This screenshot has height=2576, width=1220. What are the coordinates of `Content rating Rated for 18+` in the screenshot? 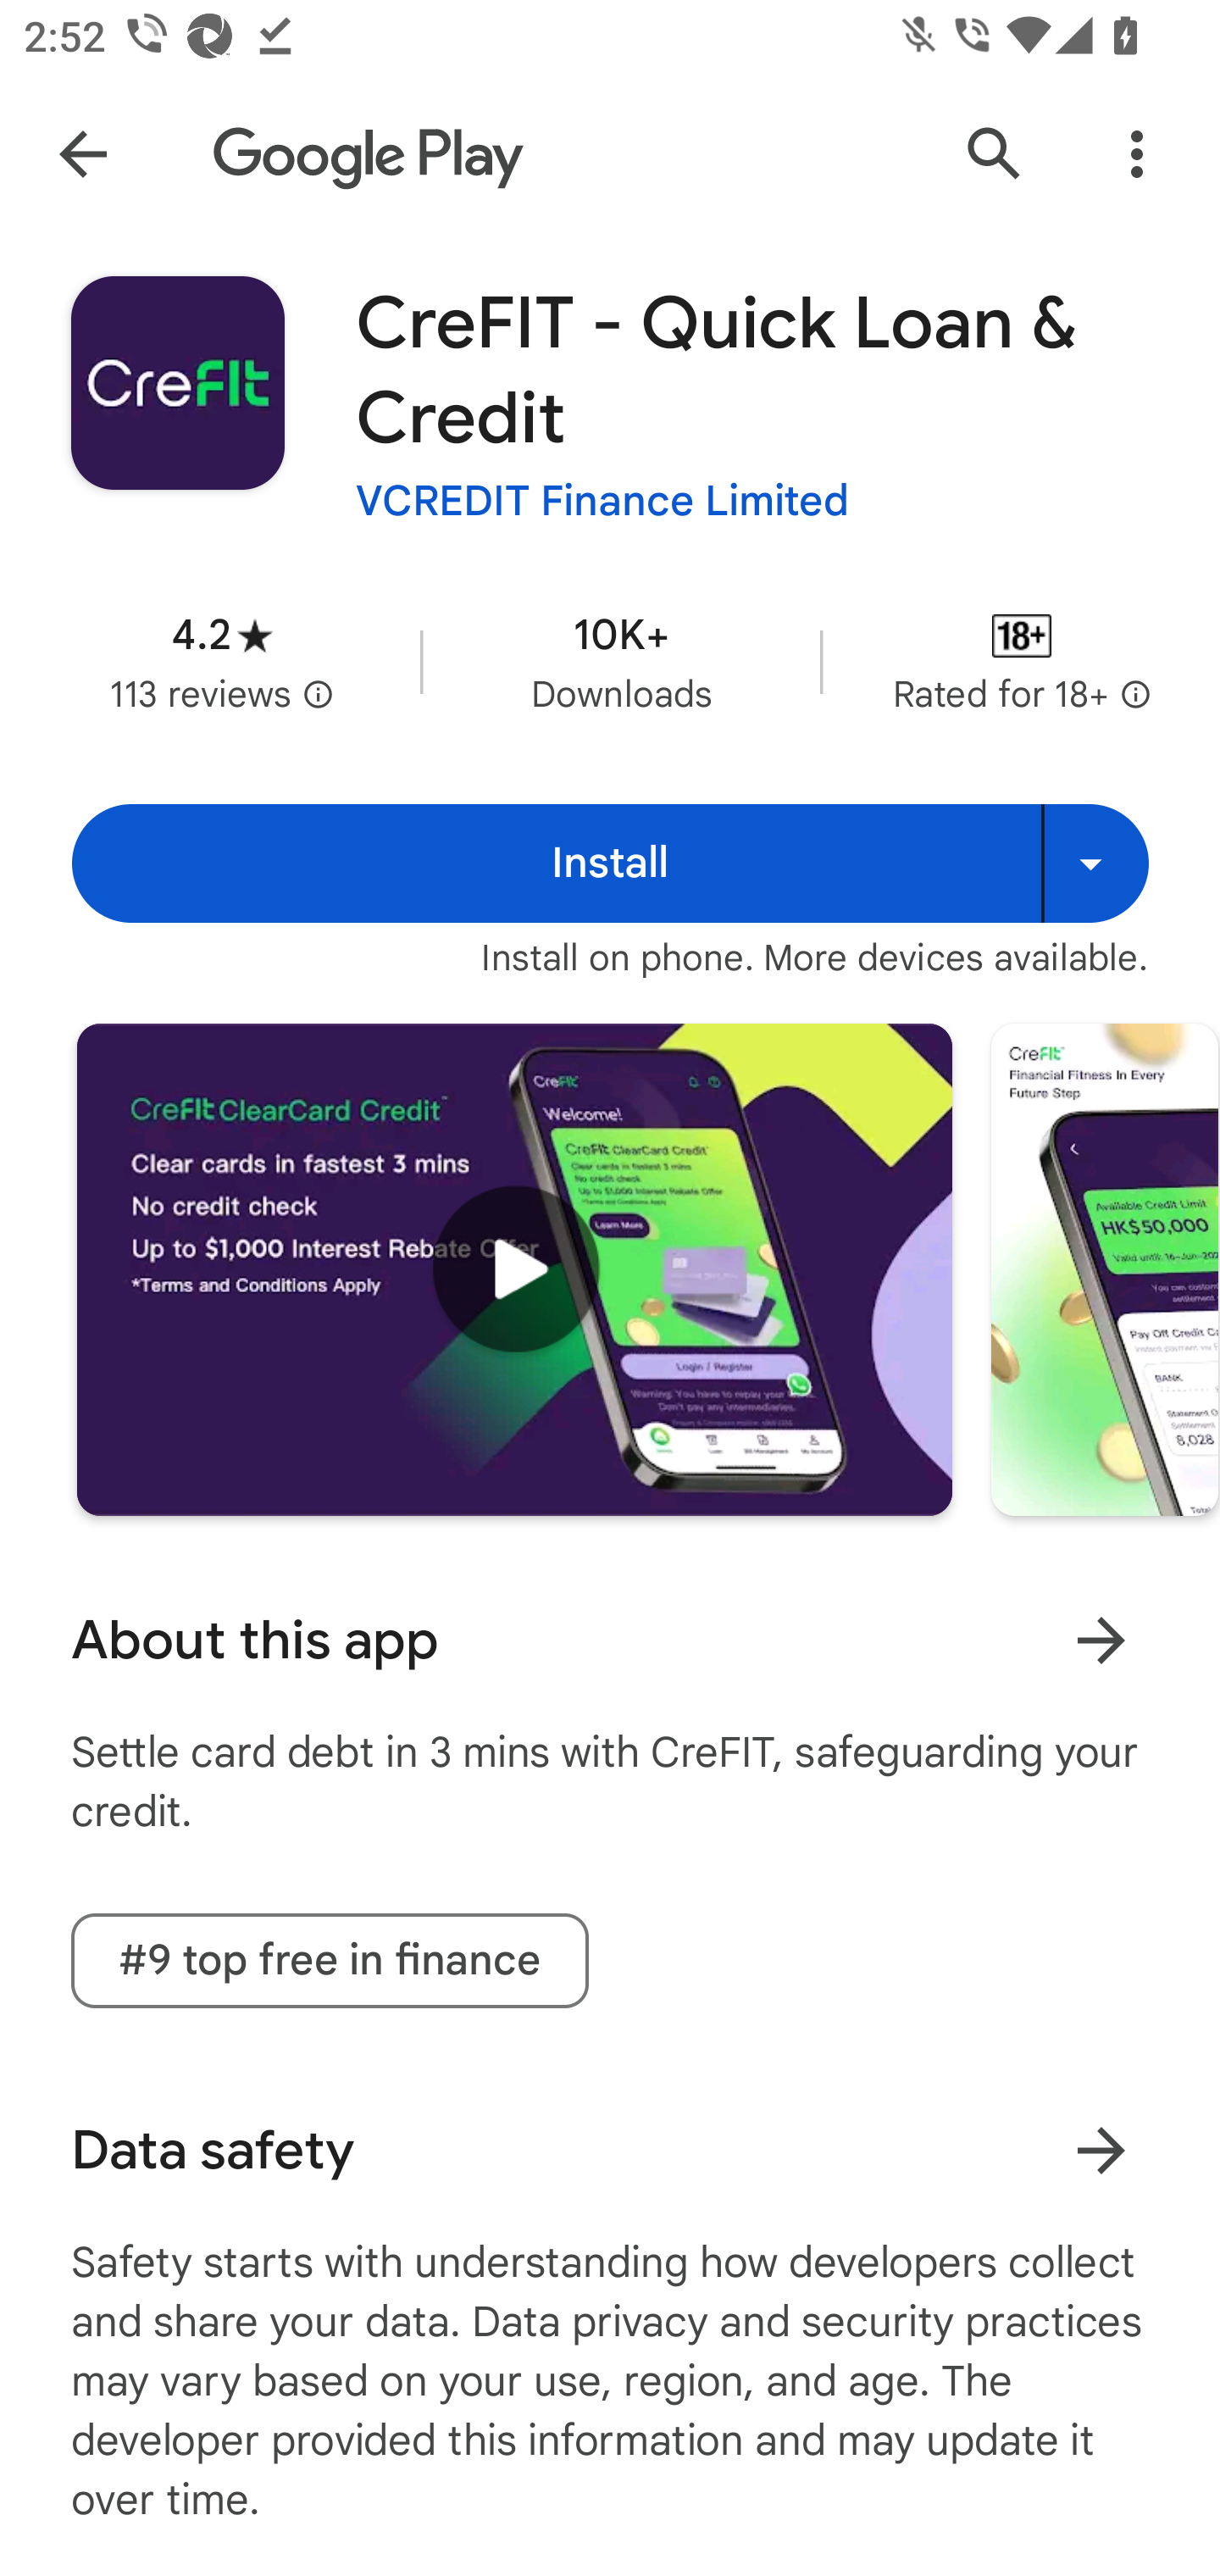 It's located at (1022, 661).